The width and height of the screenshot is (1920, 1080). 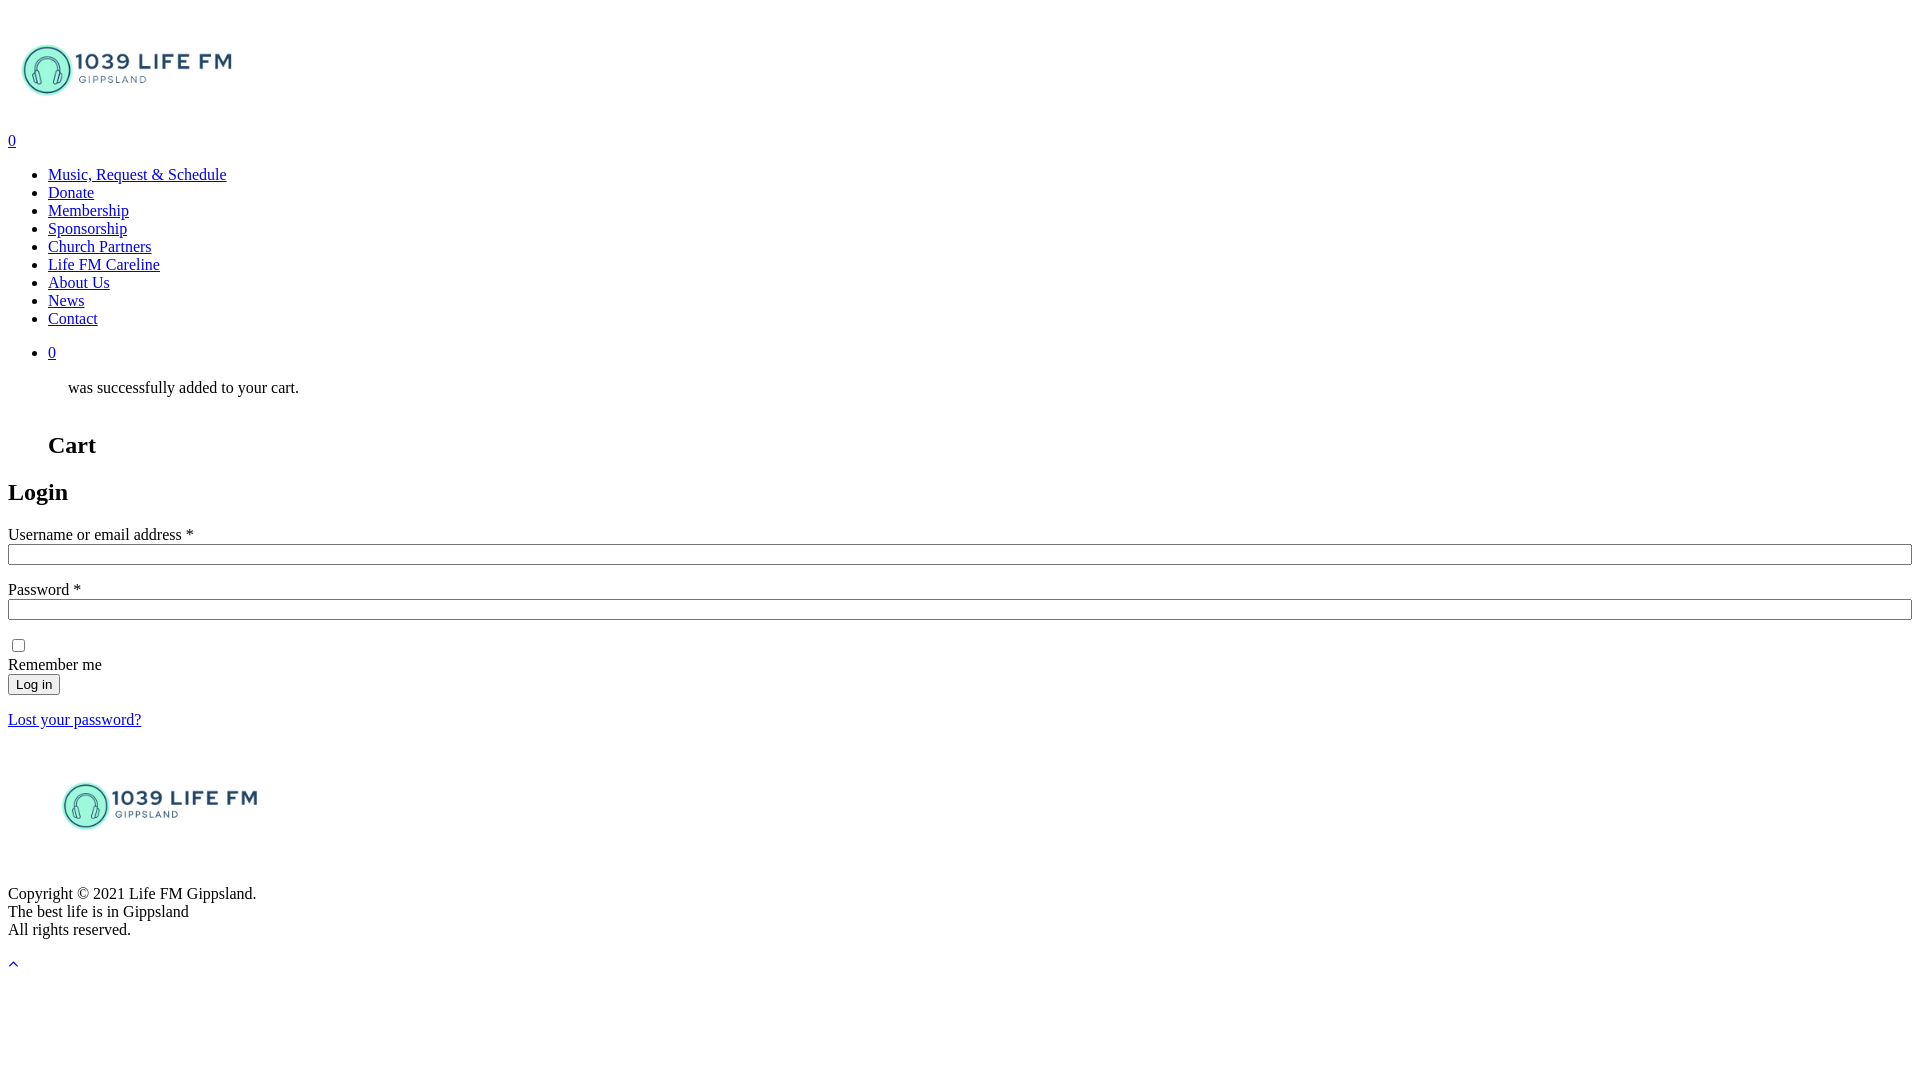 I want to click on Contact, so click(x=73, y=318).